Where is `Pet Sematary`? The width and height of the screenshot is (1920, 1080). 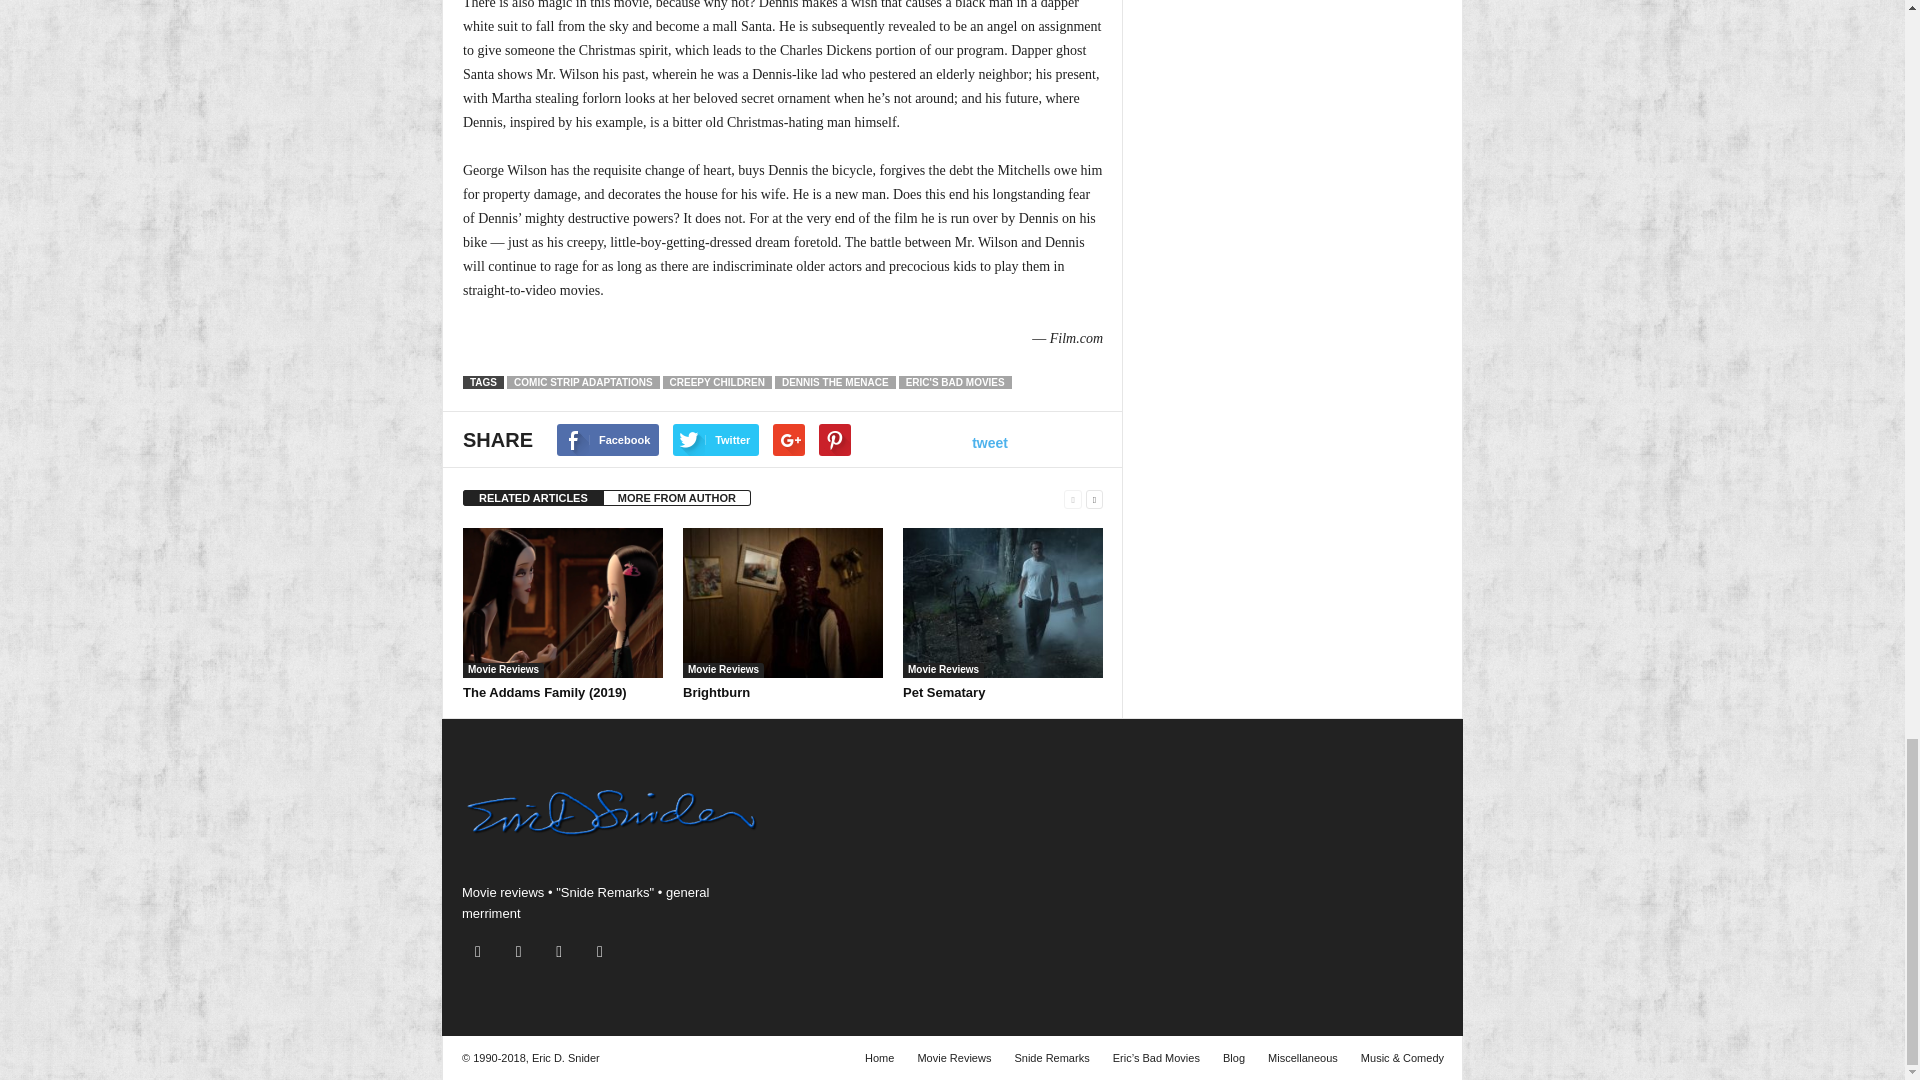 Pet Sematary is located at coordinates (1002, 603).